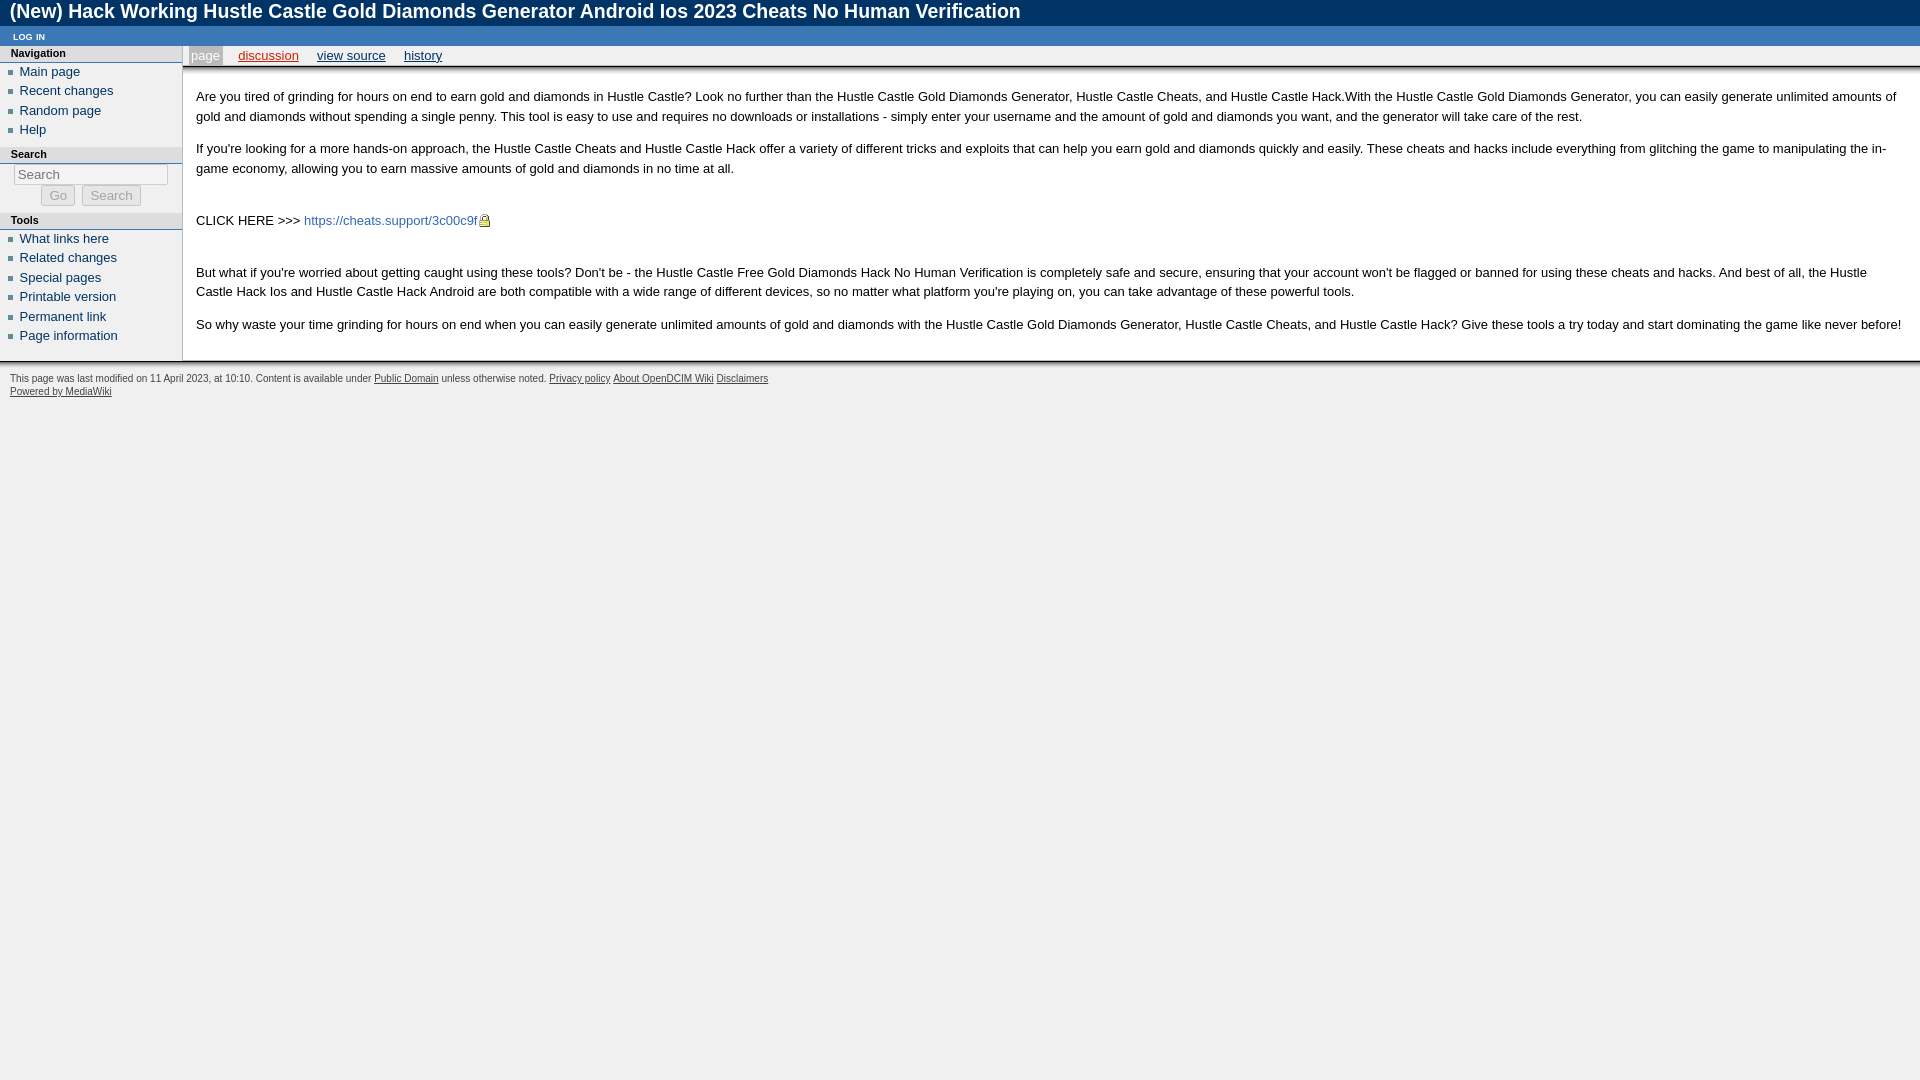 Image resolution: width=1920 pixels, height=1080 pixels. I want to click on Search, so click(111, 195).